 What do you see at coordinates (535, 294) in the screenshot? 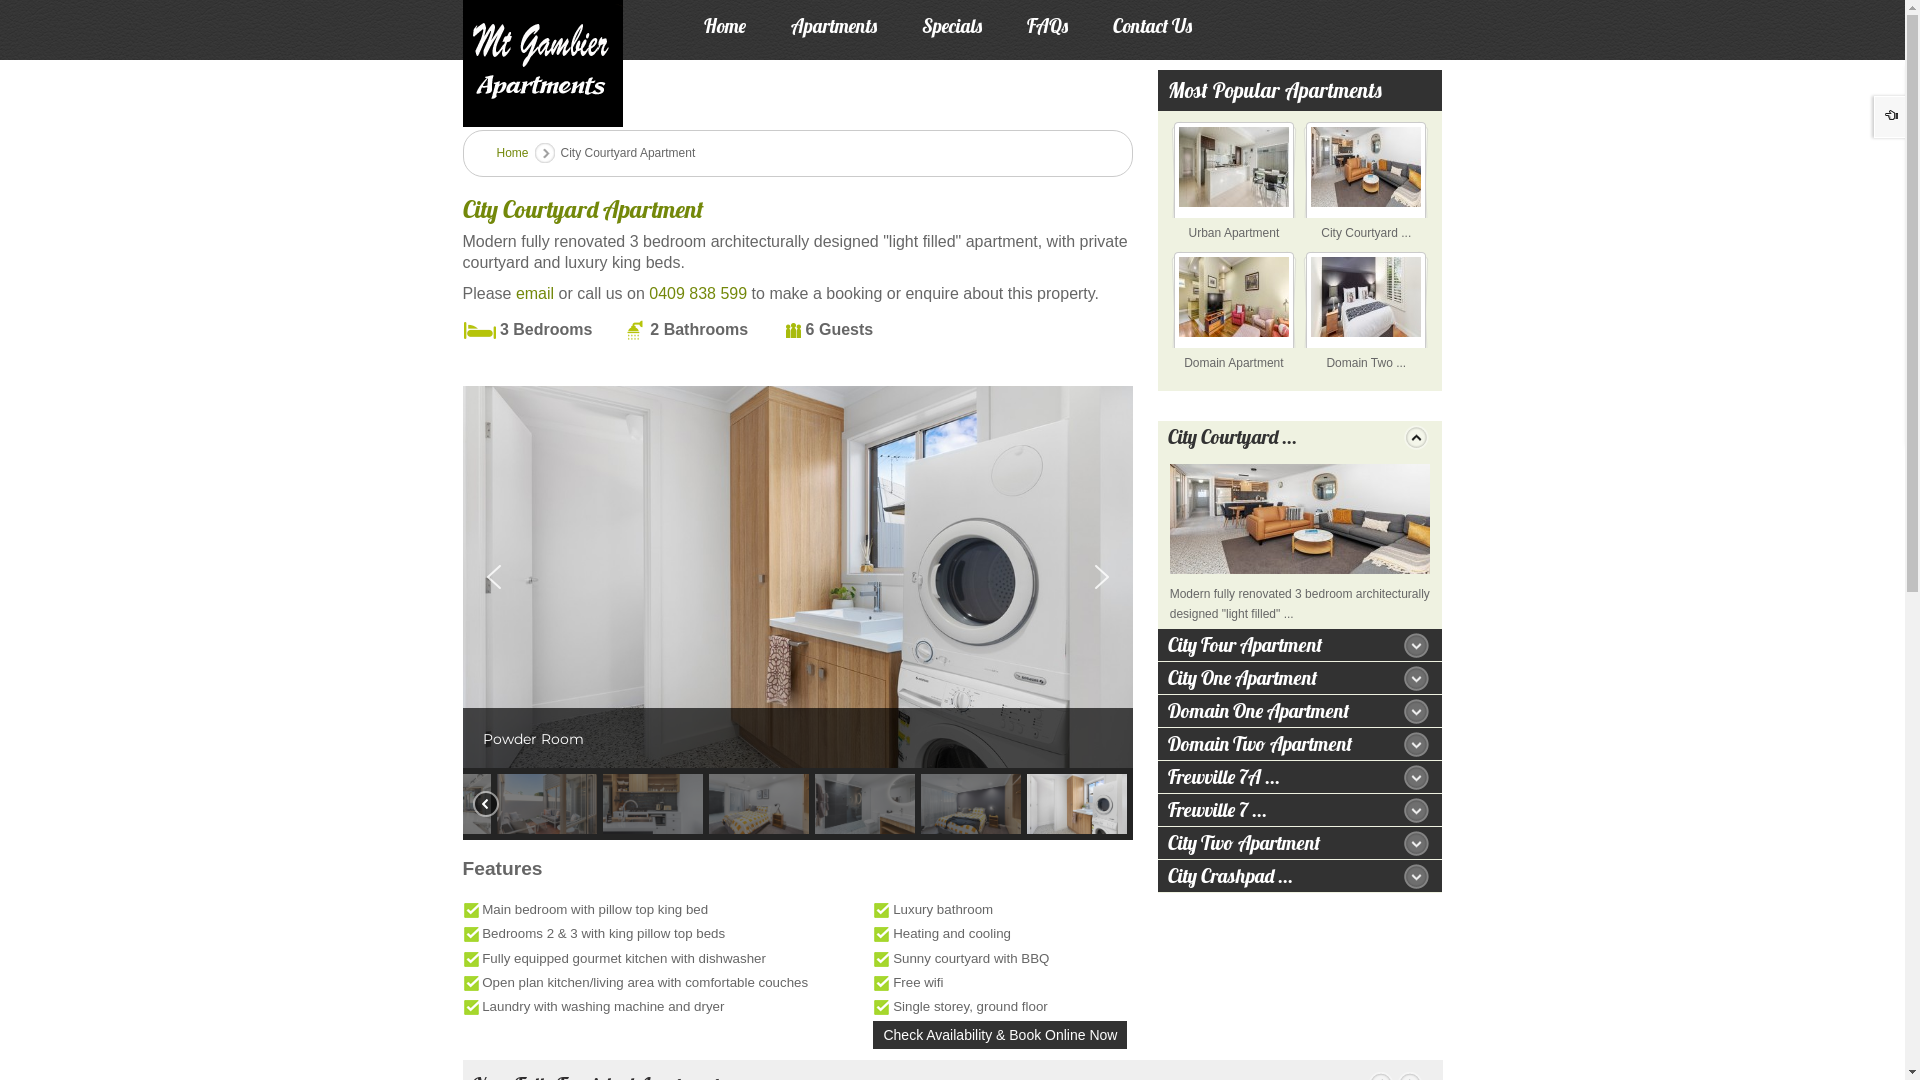
I see `email` at bounding box center [535, 294].